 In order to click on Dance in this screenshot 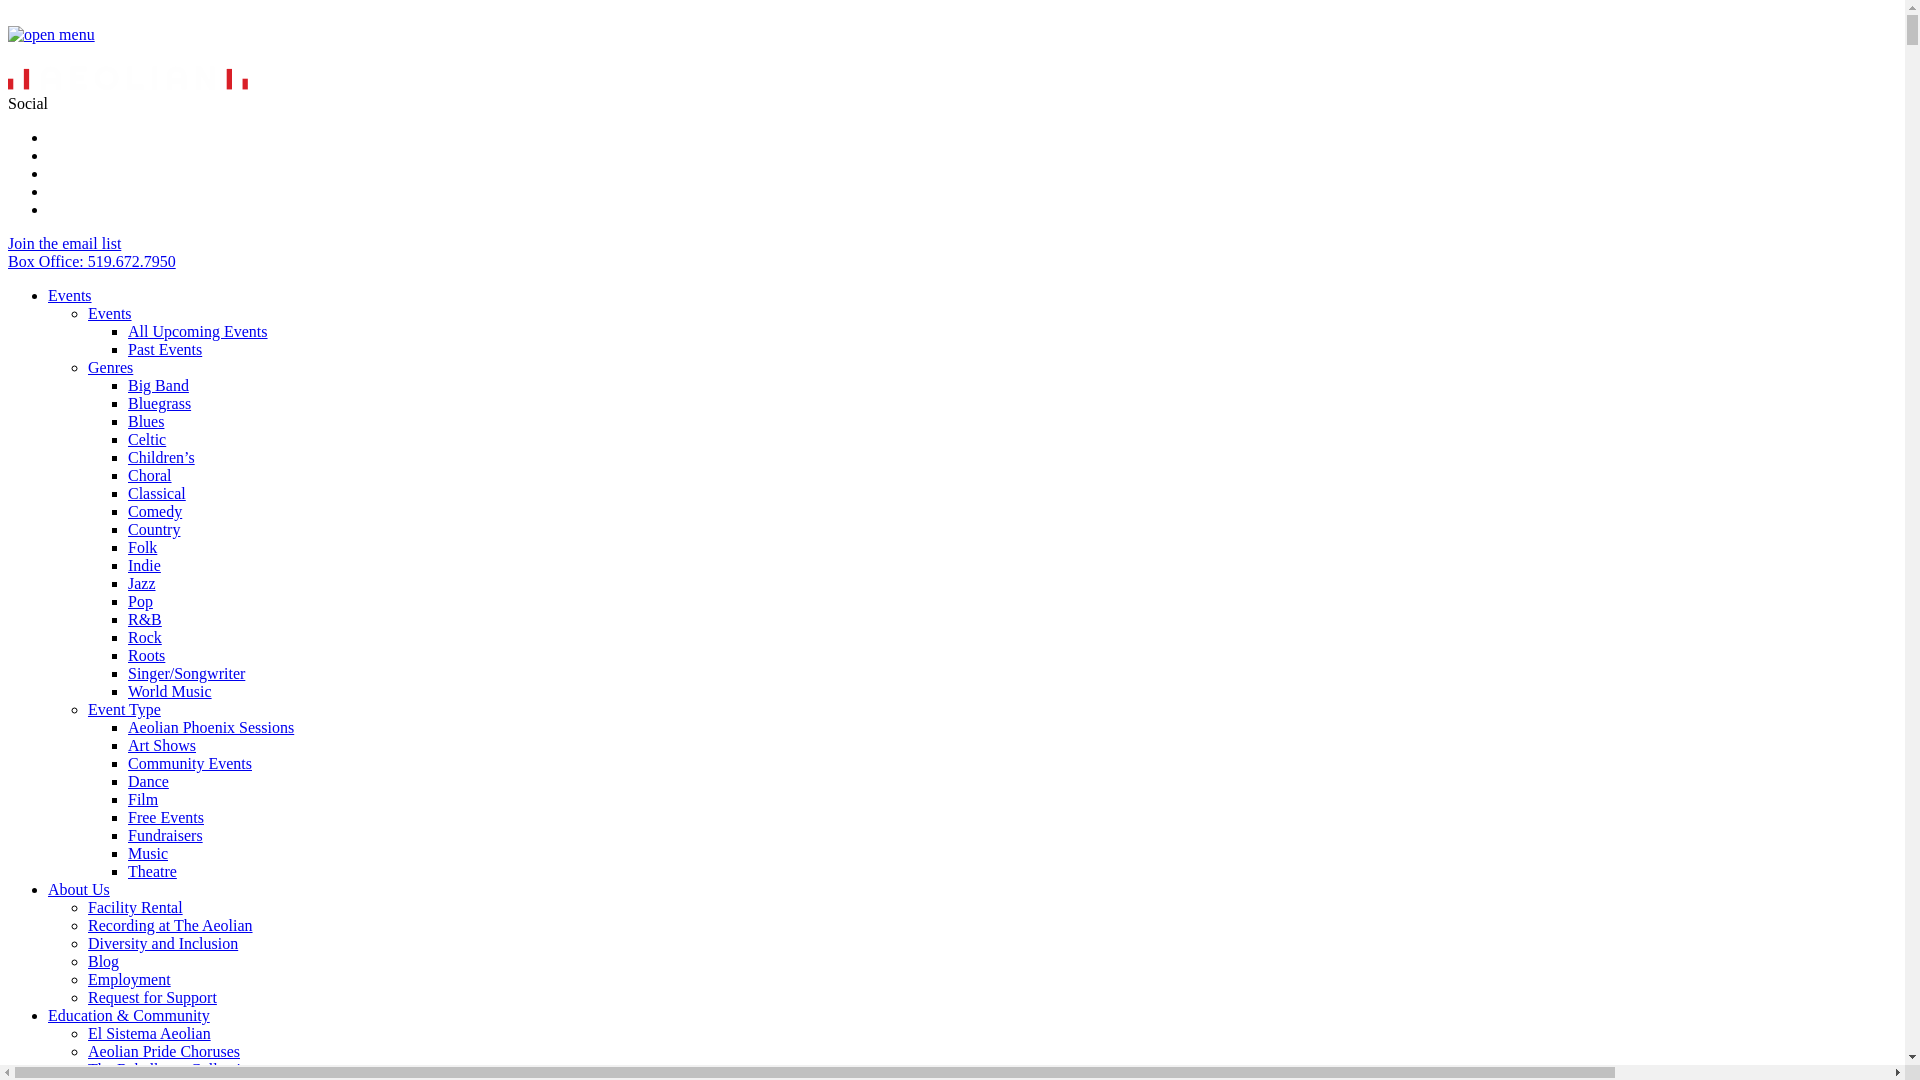, I will do `click(148, 782)`.